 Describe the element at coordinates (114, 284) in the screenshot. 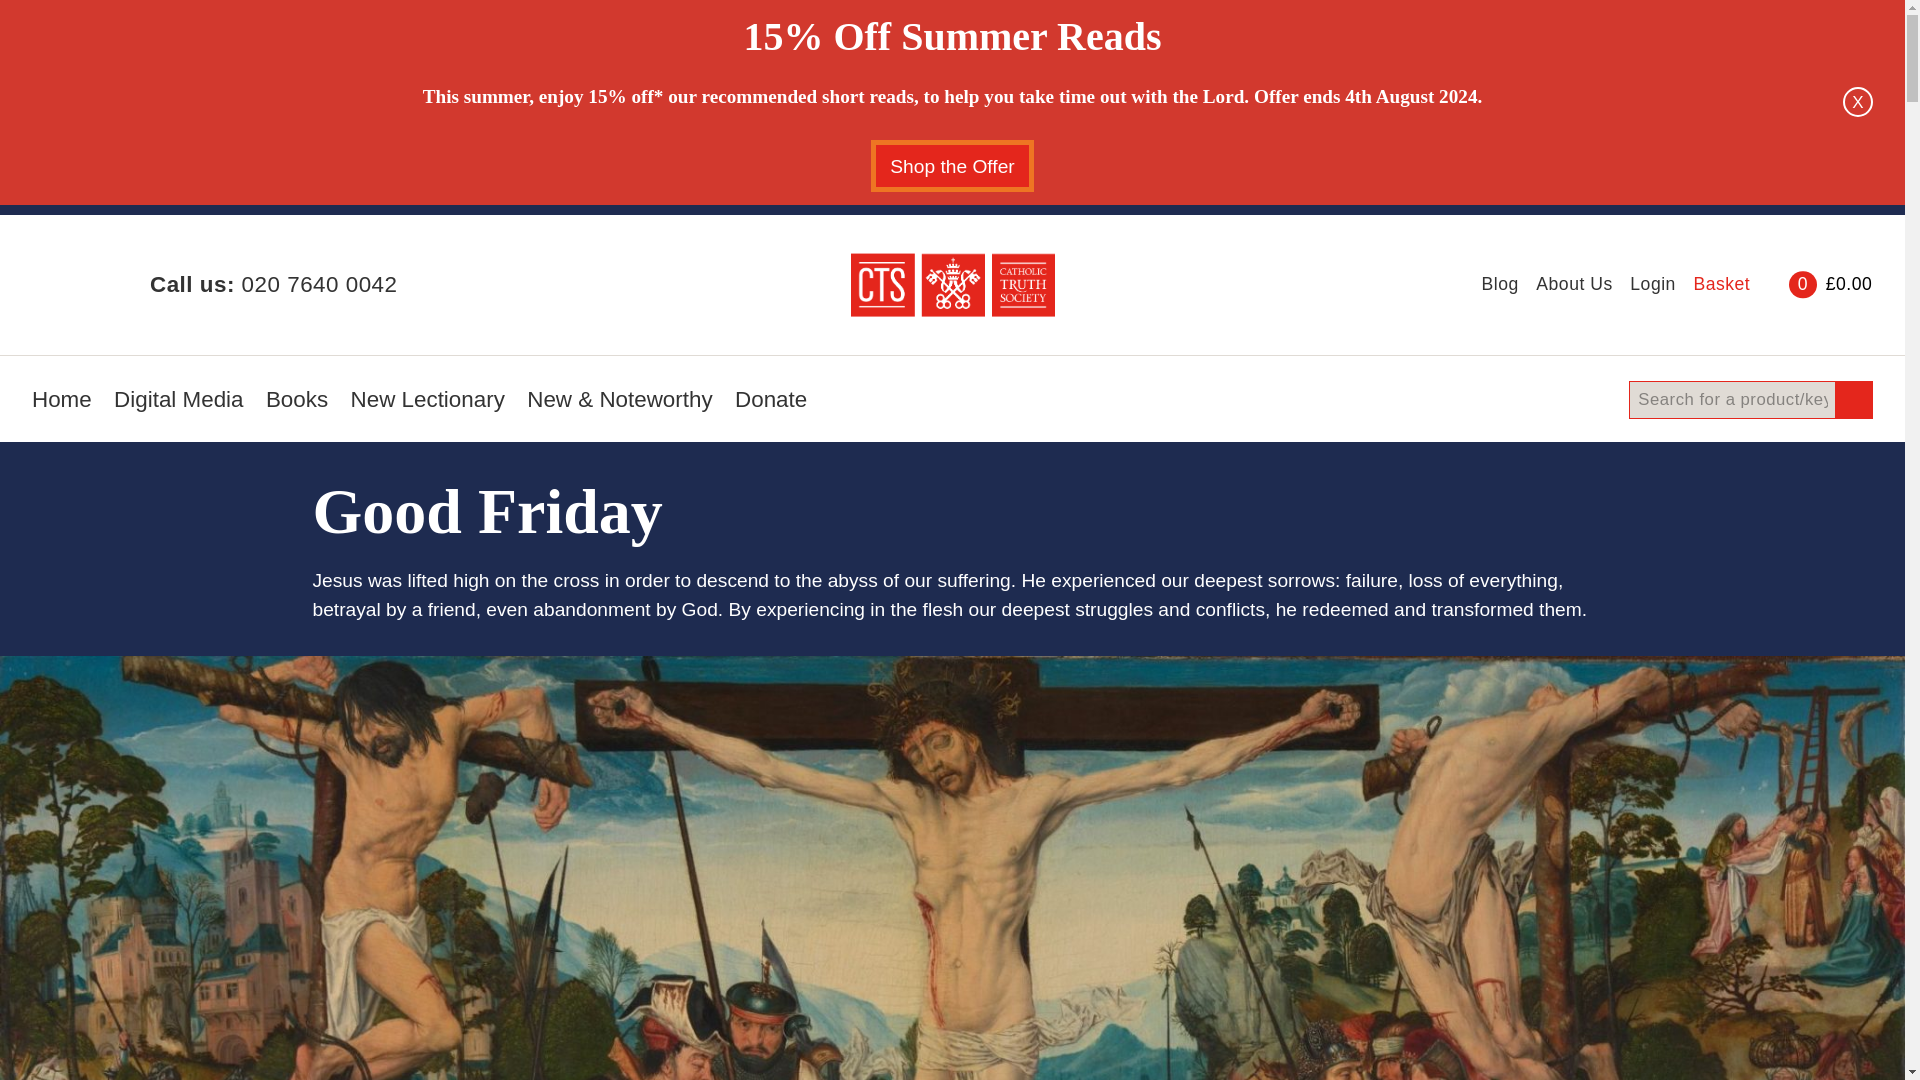

I see `Youtube` at that location.